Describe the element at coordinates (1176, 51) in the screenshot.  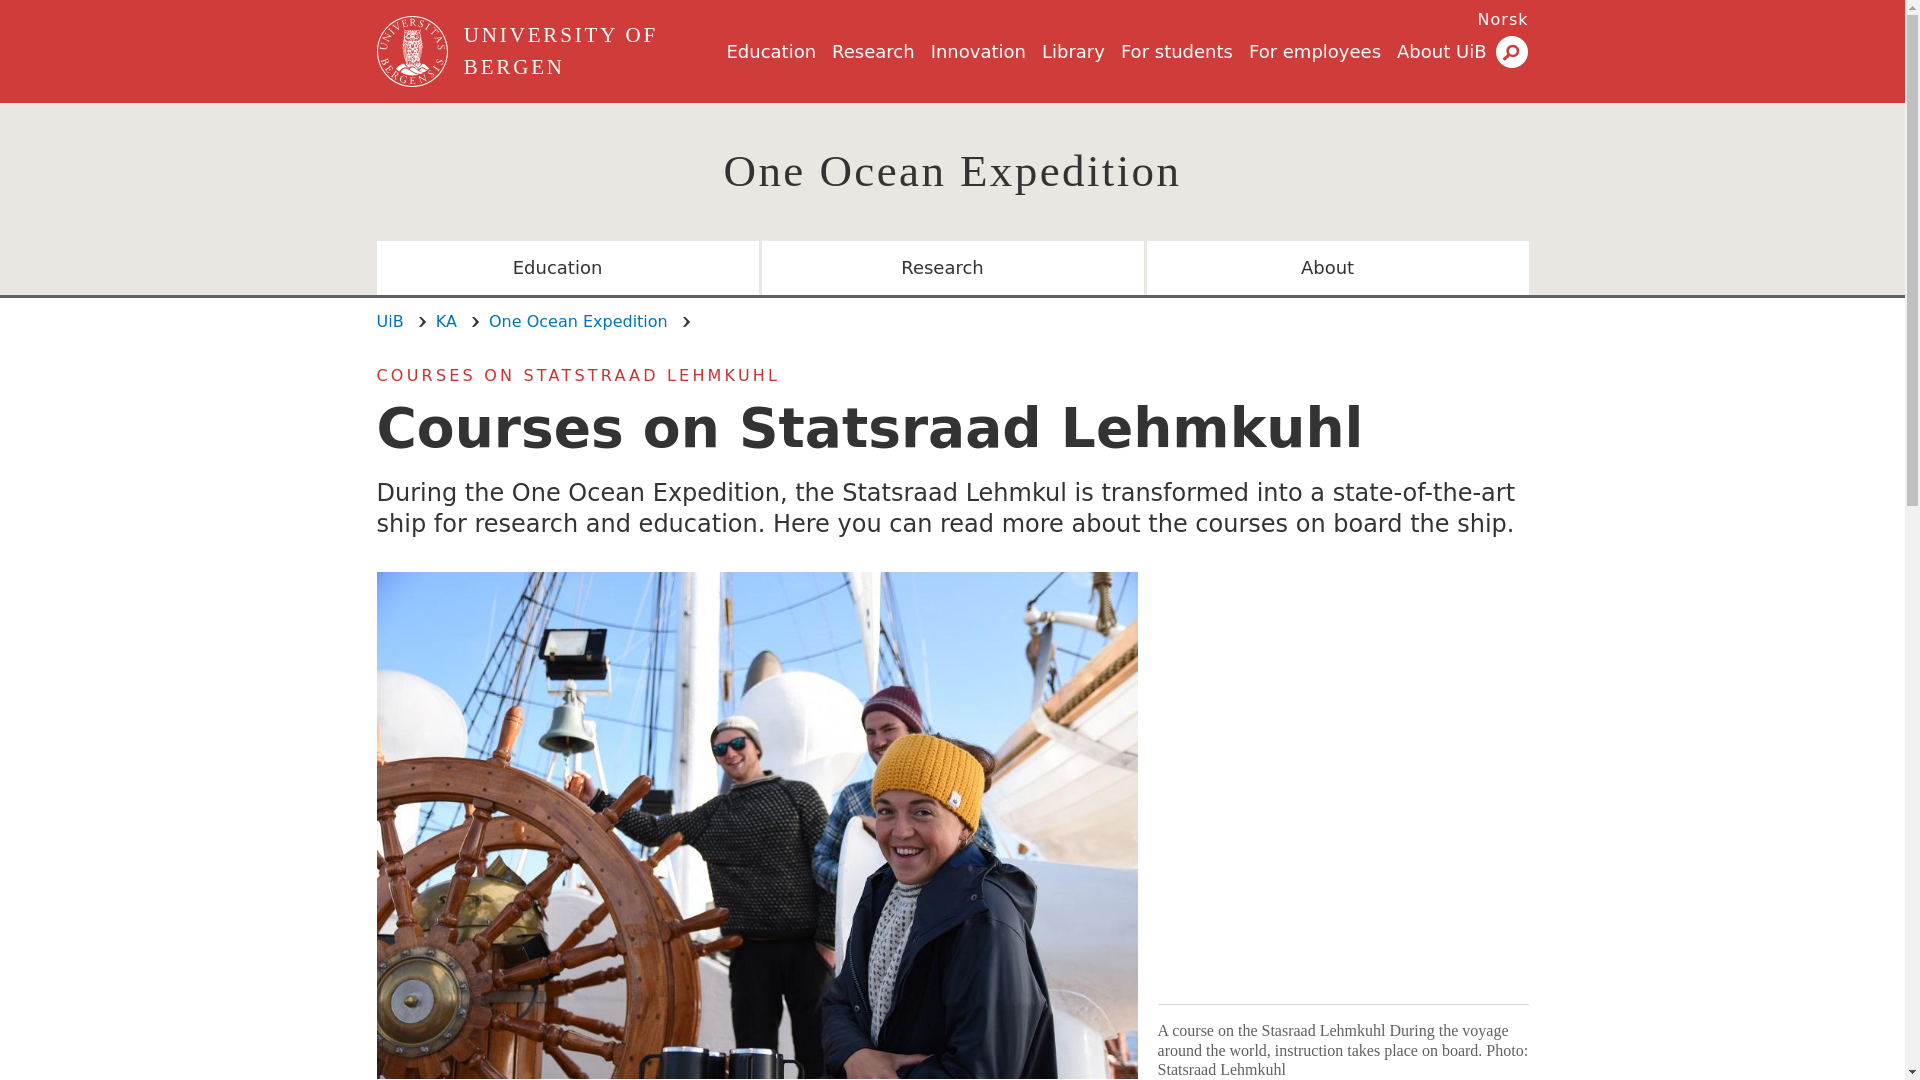
I see `For students` at that location.